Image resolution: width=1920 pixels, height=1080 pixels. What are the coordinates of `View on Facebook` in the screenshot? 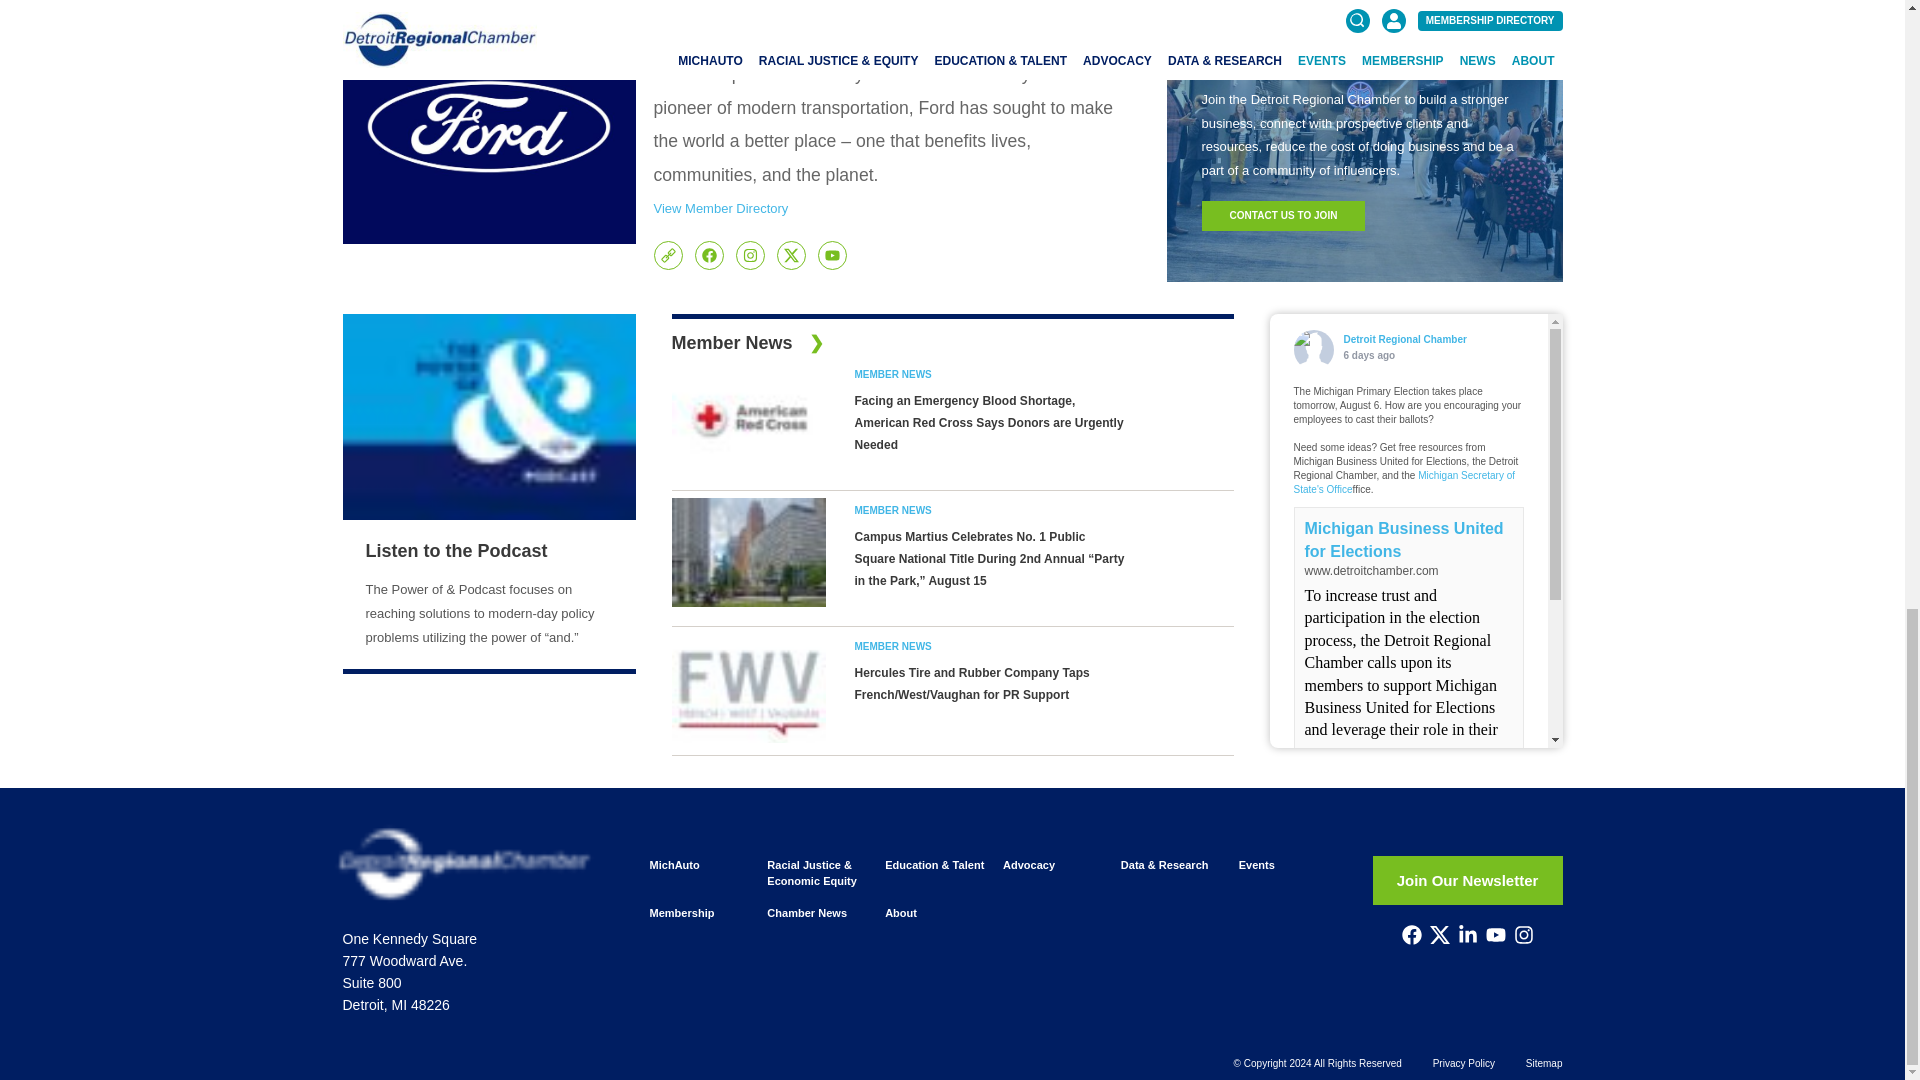 It's located at (1335, 792).